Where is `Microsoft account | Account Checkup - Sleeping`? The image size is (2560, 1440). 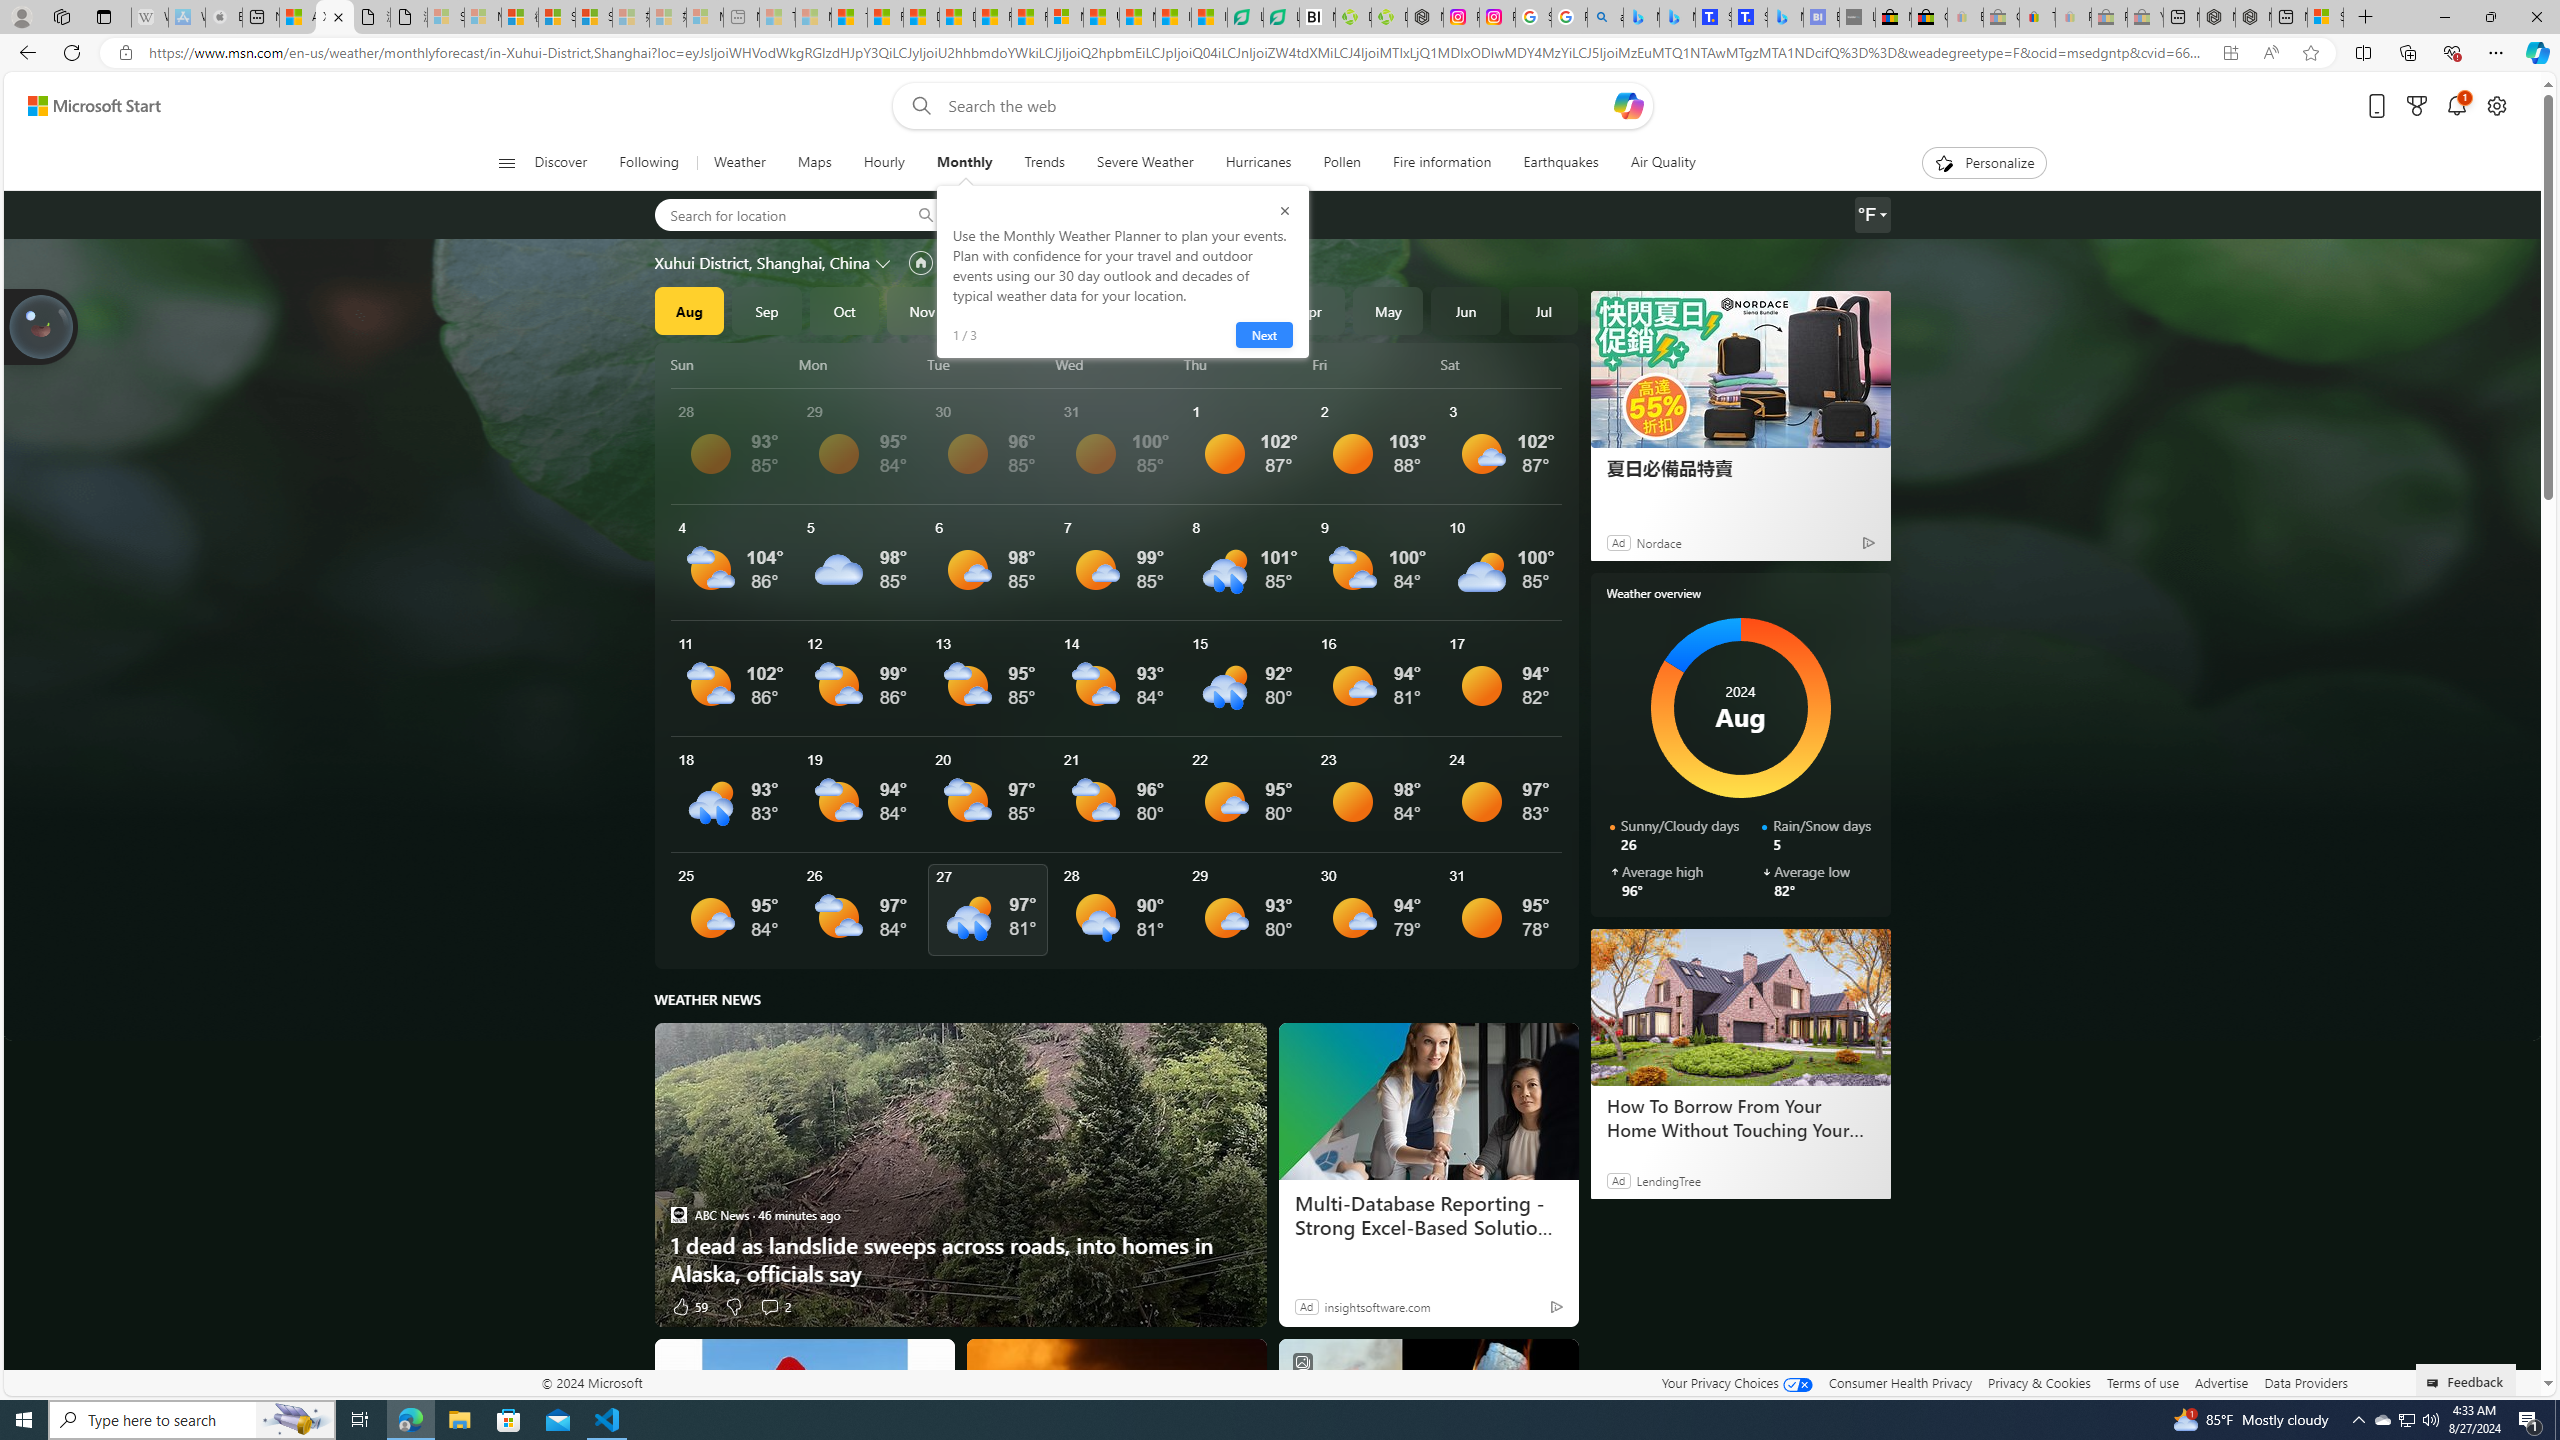 Microsoft account | Account Checkup - Sleeping is located at coordinates (705, 17).